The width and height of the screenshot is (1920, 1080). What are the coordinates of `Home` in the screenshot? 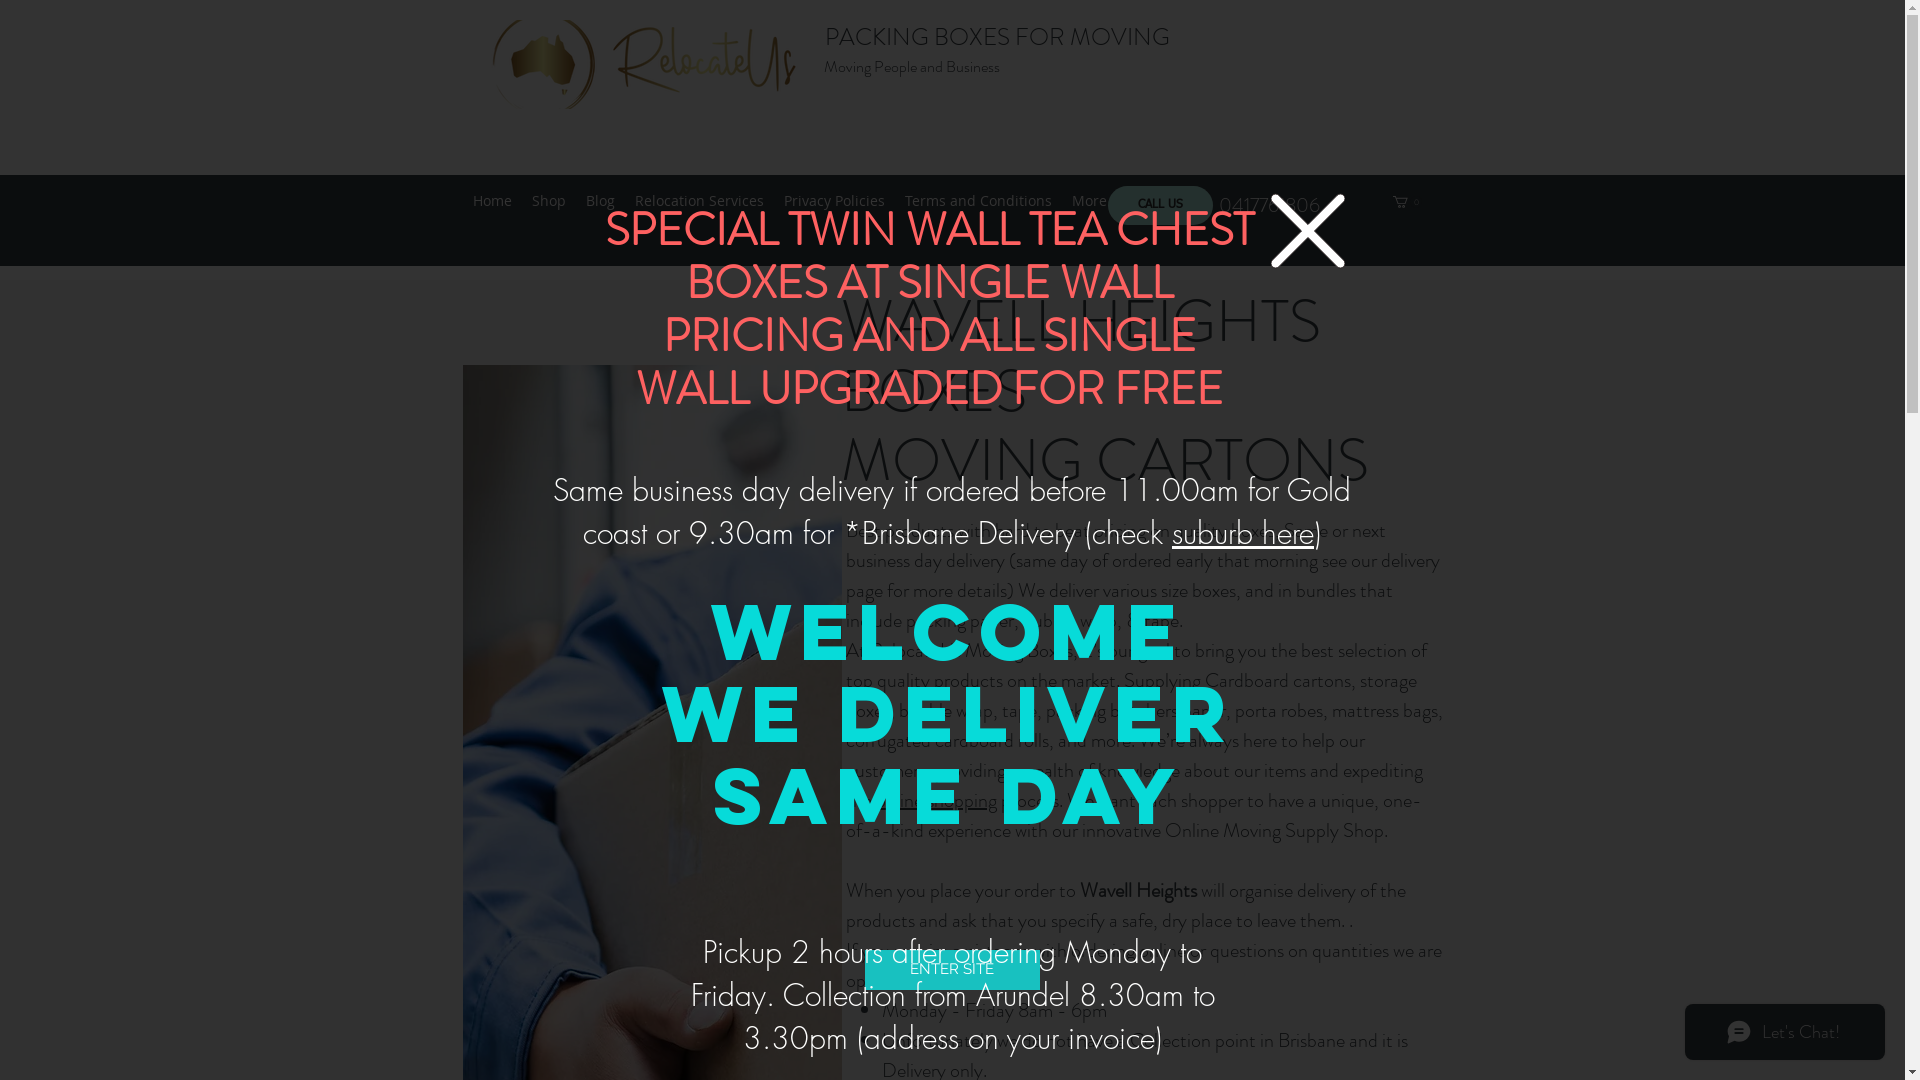 It's located at (492, 201).